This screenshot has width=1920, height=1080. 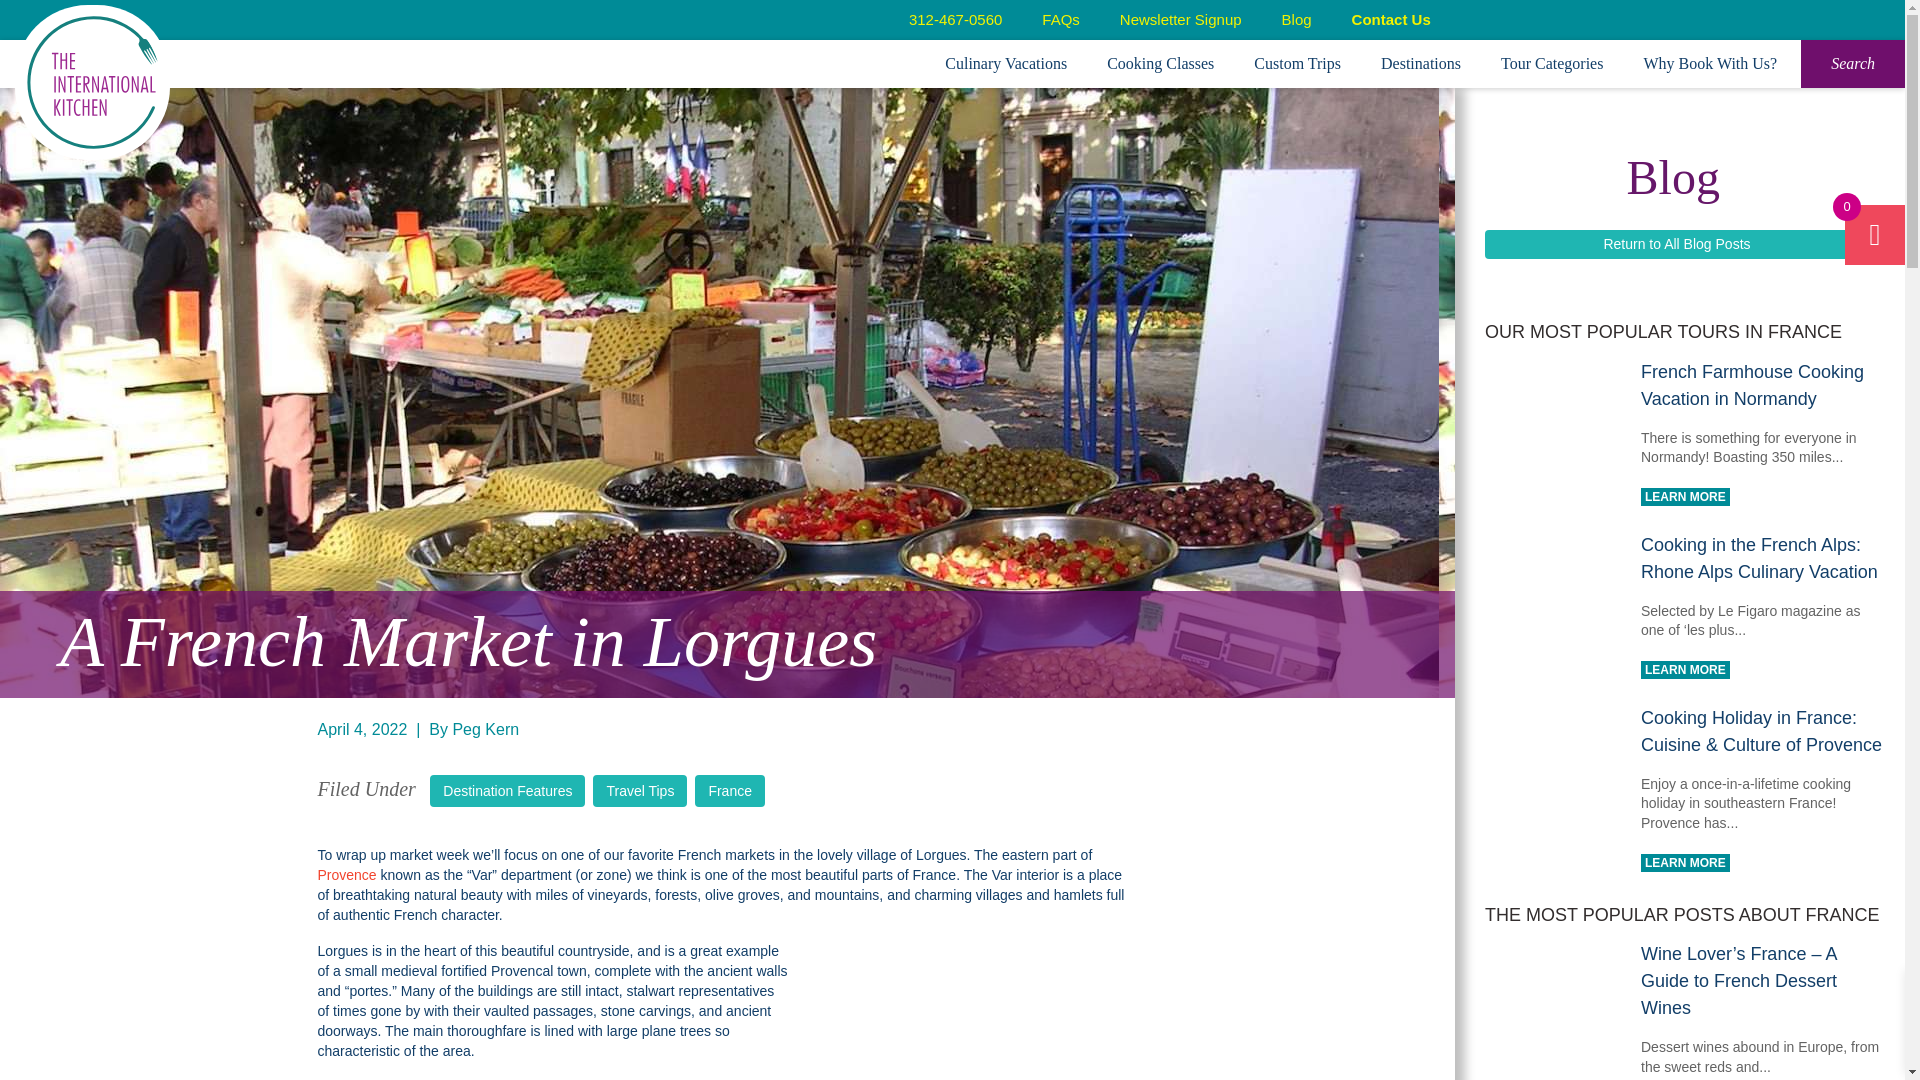 What do you see at coordinates (1180, 19) in the screenshot?
I see `Newsletter Signup` at bounding box center [1180, 19].